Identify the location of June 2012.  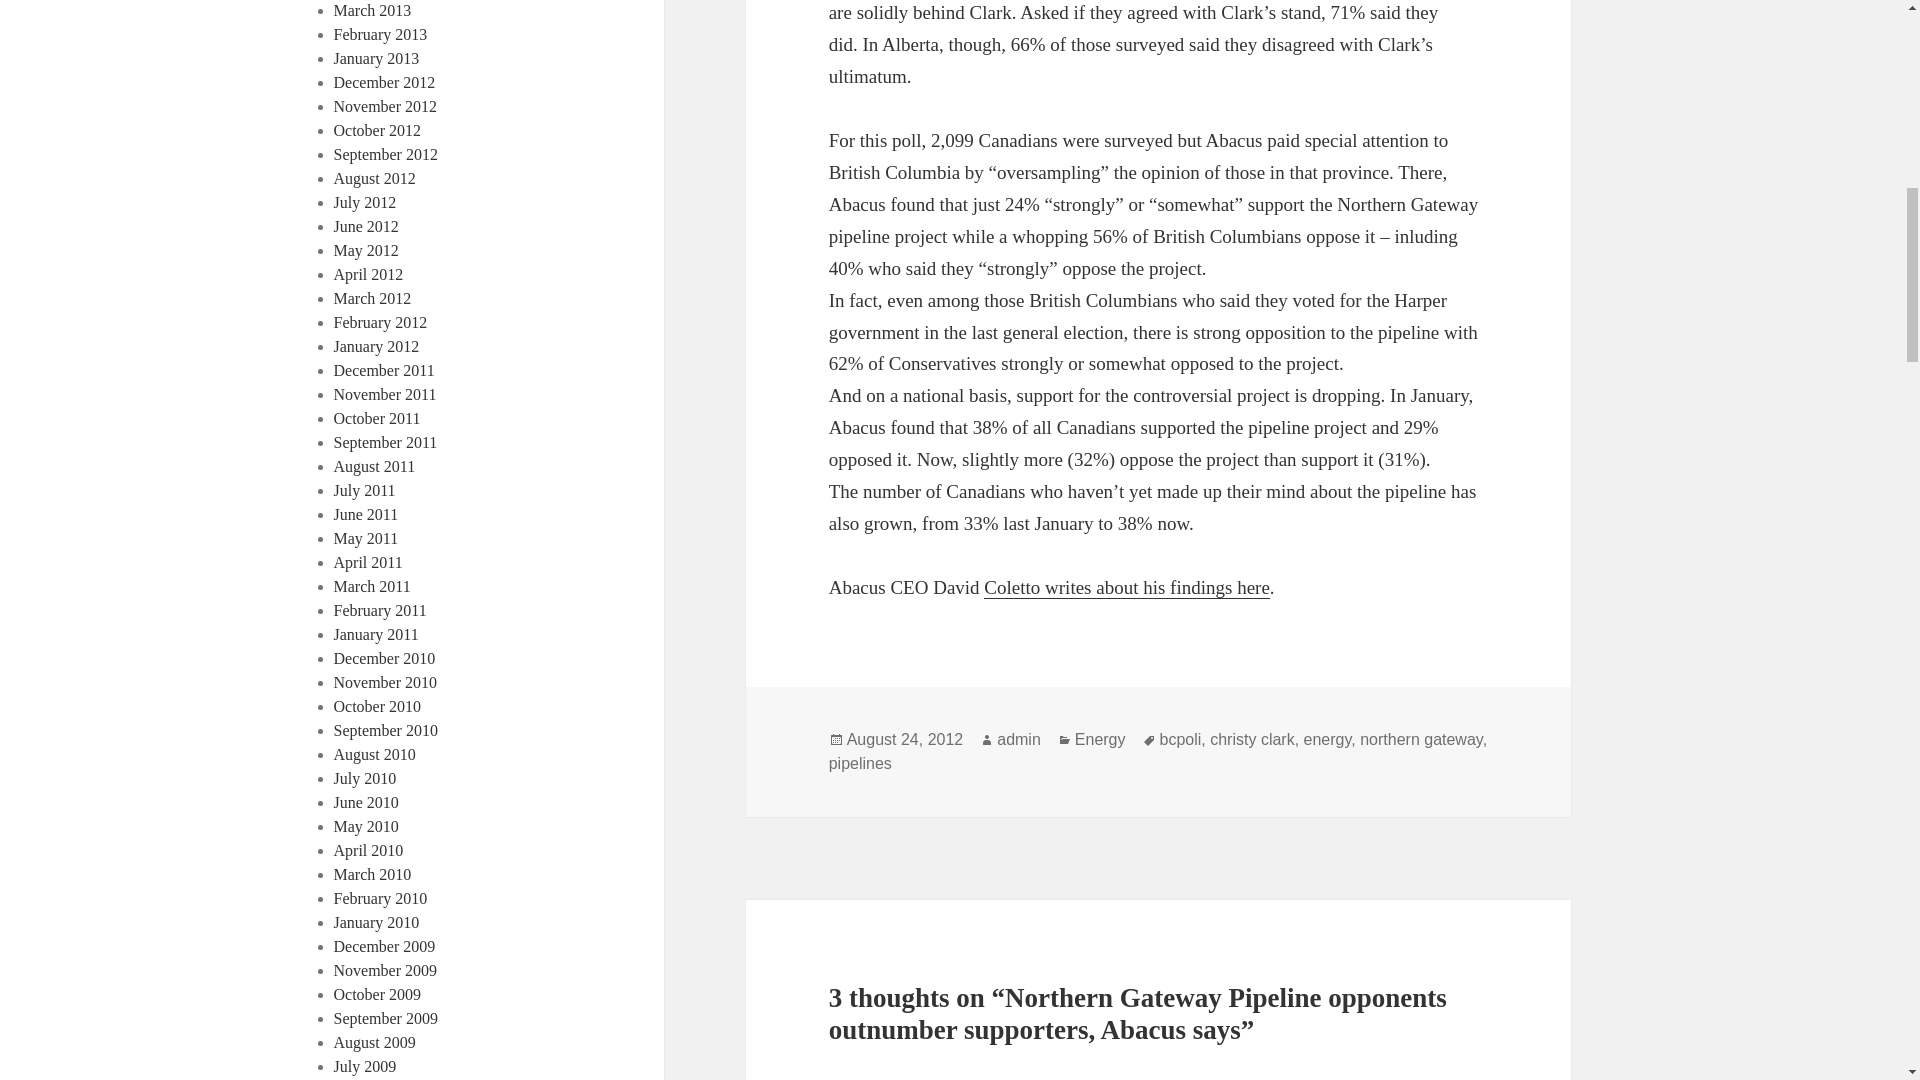
(366, 226).